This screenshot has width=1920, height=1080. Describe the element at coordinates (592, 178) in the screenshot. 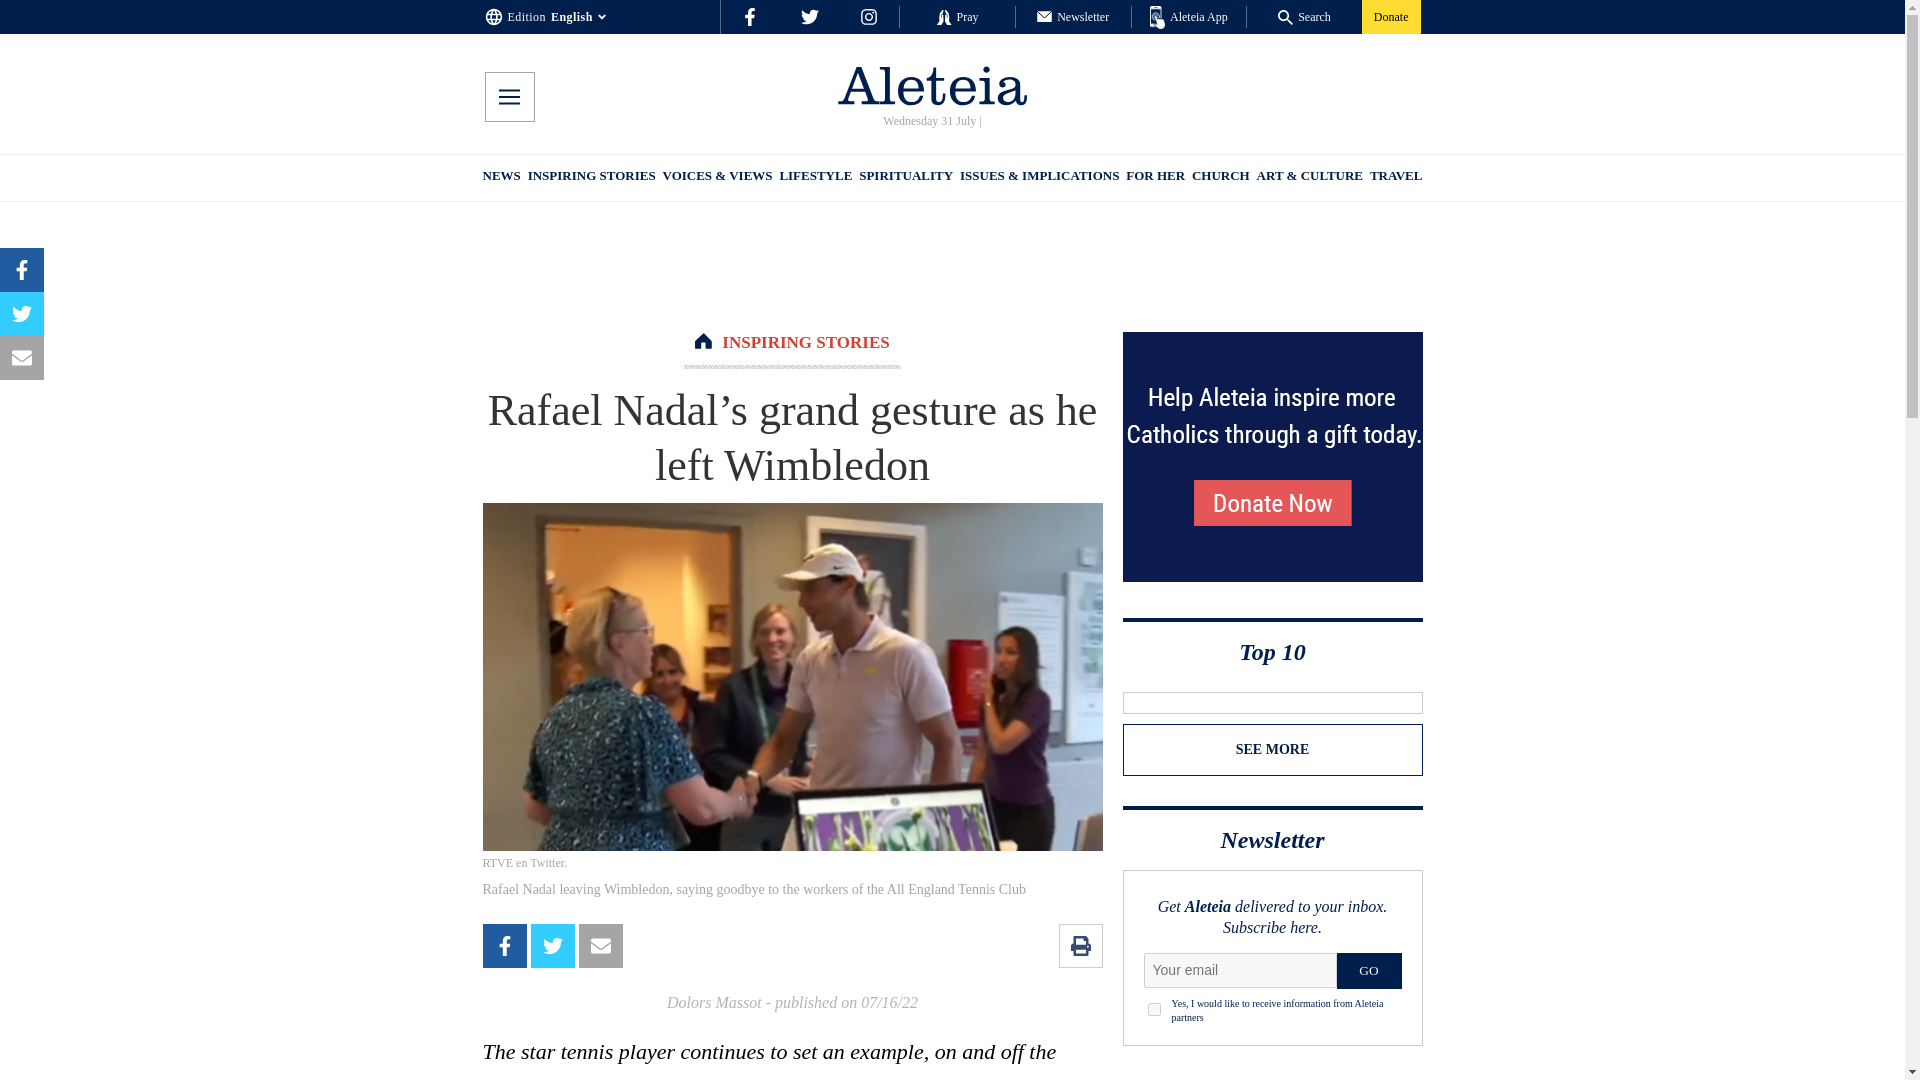

I see `INSPIRING STORIES` at that location.